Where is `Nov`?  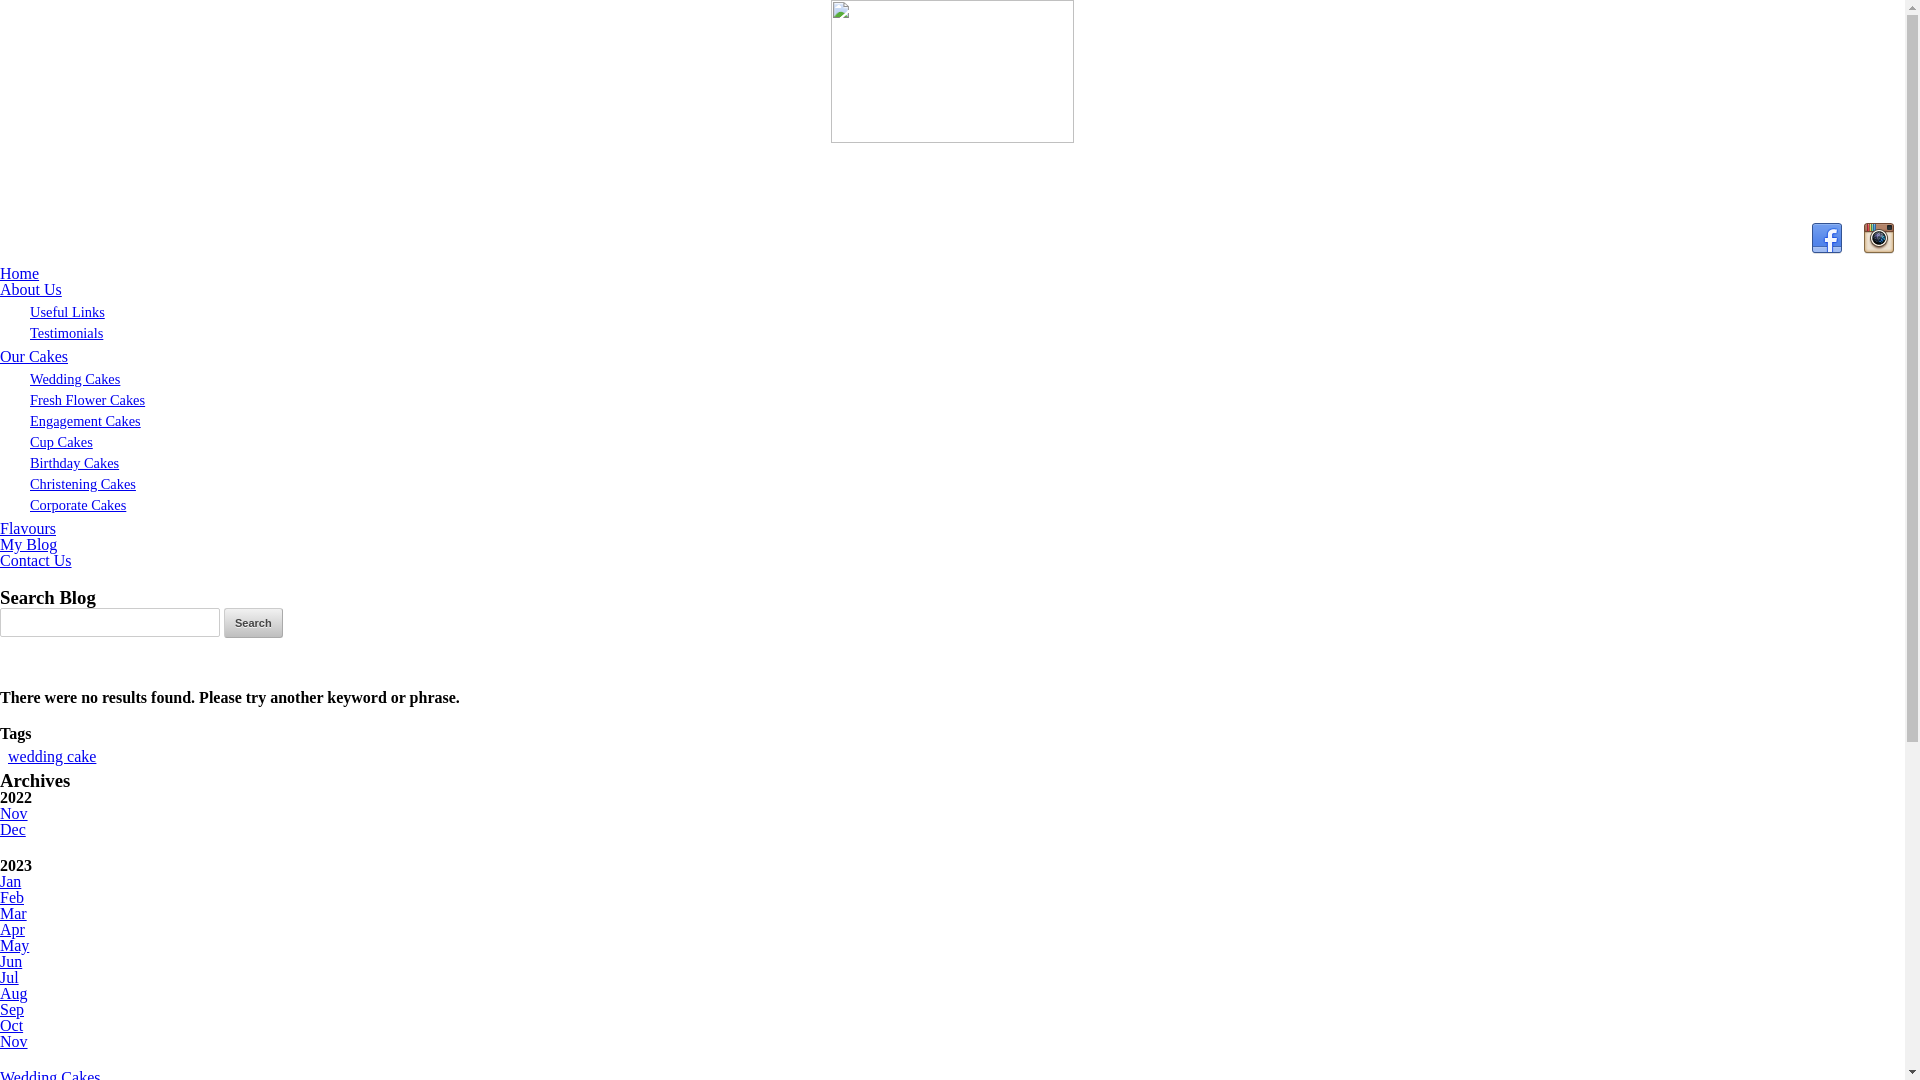
Nov is located at coordinates (14, 1042).